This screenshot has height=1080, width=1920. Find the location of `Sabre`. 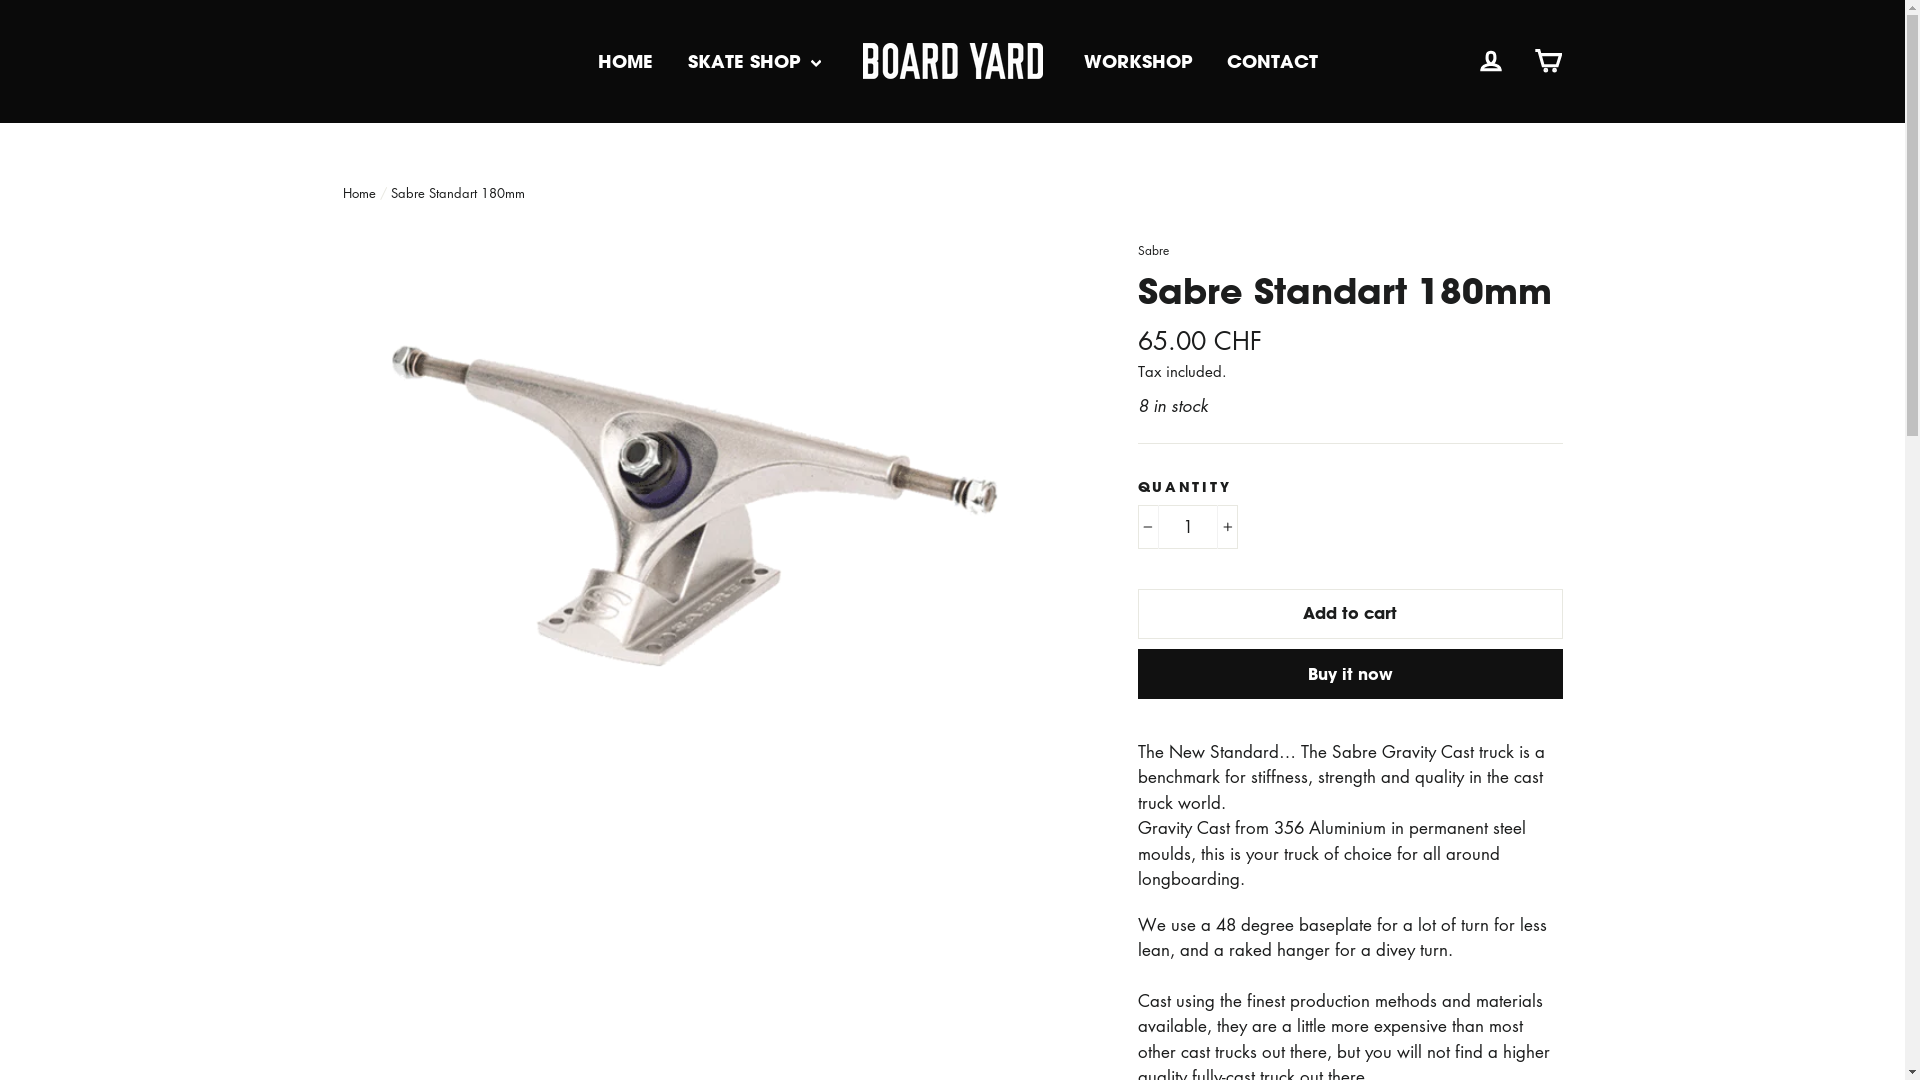

Sabre is located at coordinates (1154, 250).